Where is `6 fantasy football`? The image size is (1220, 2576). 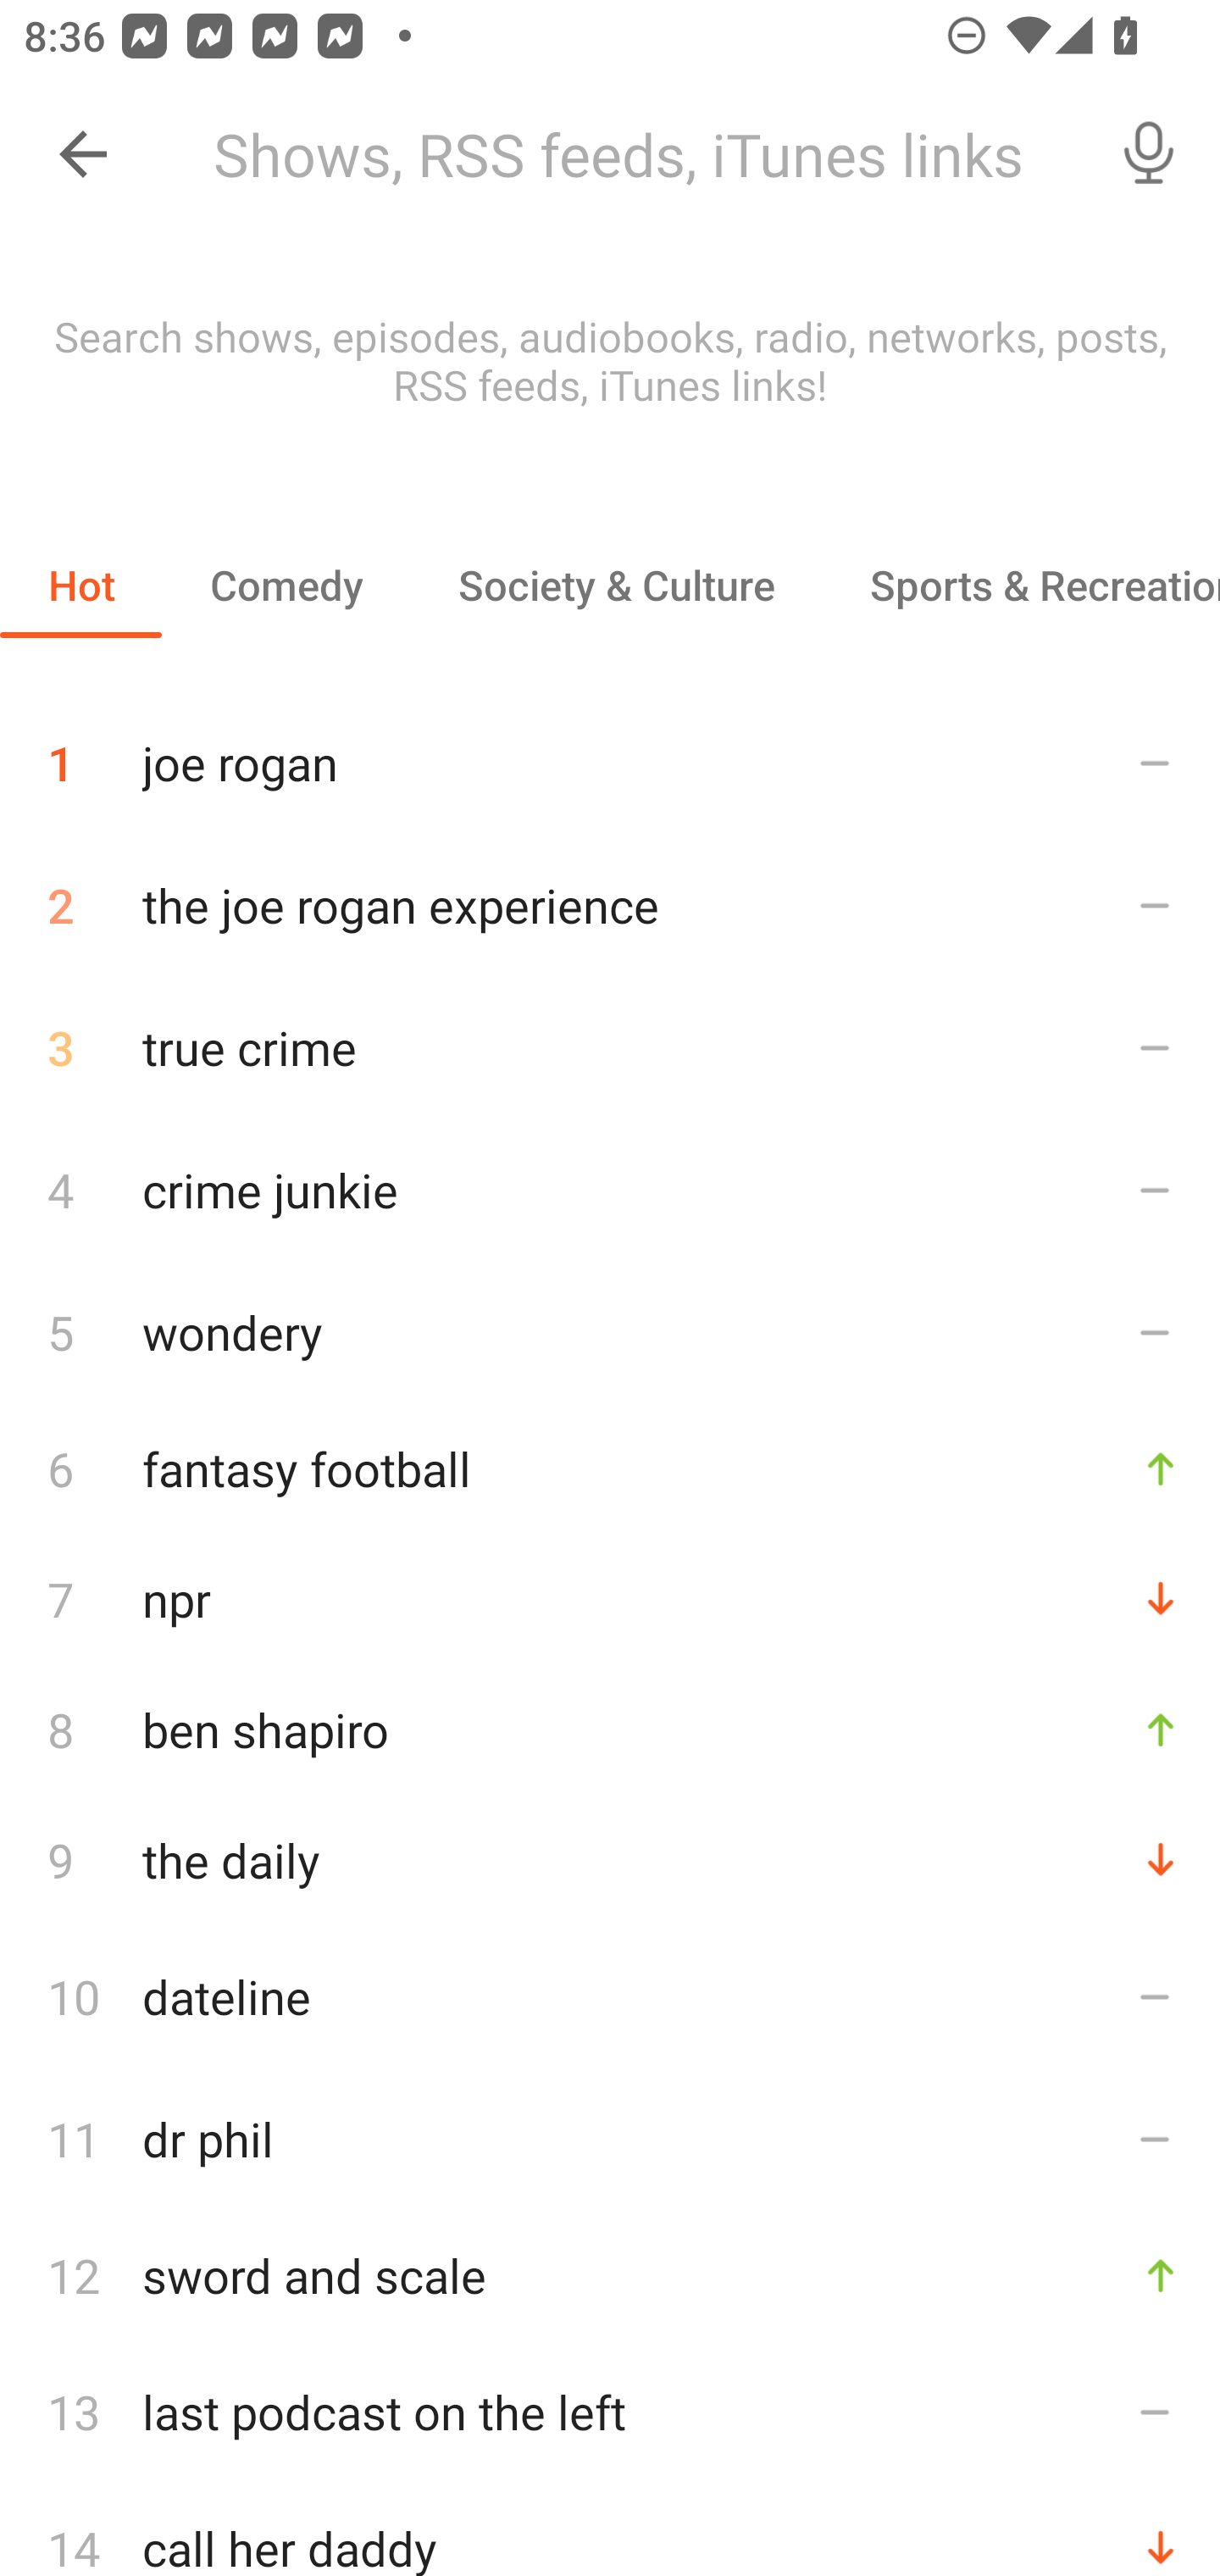 6 fantasy football is located at coordinates (610, 1468).